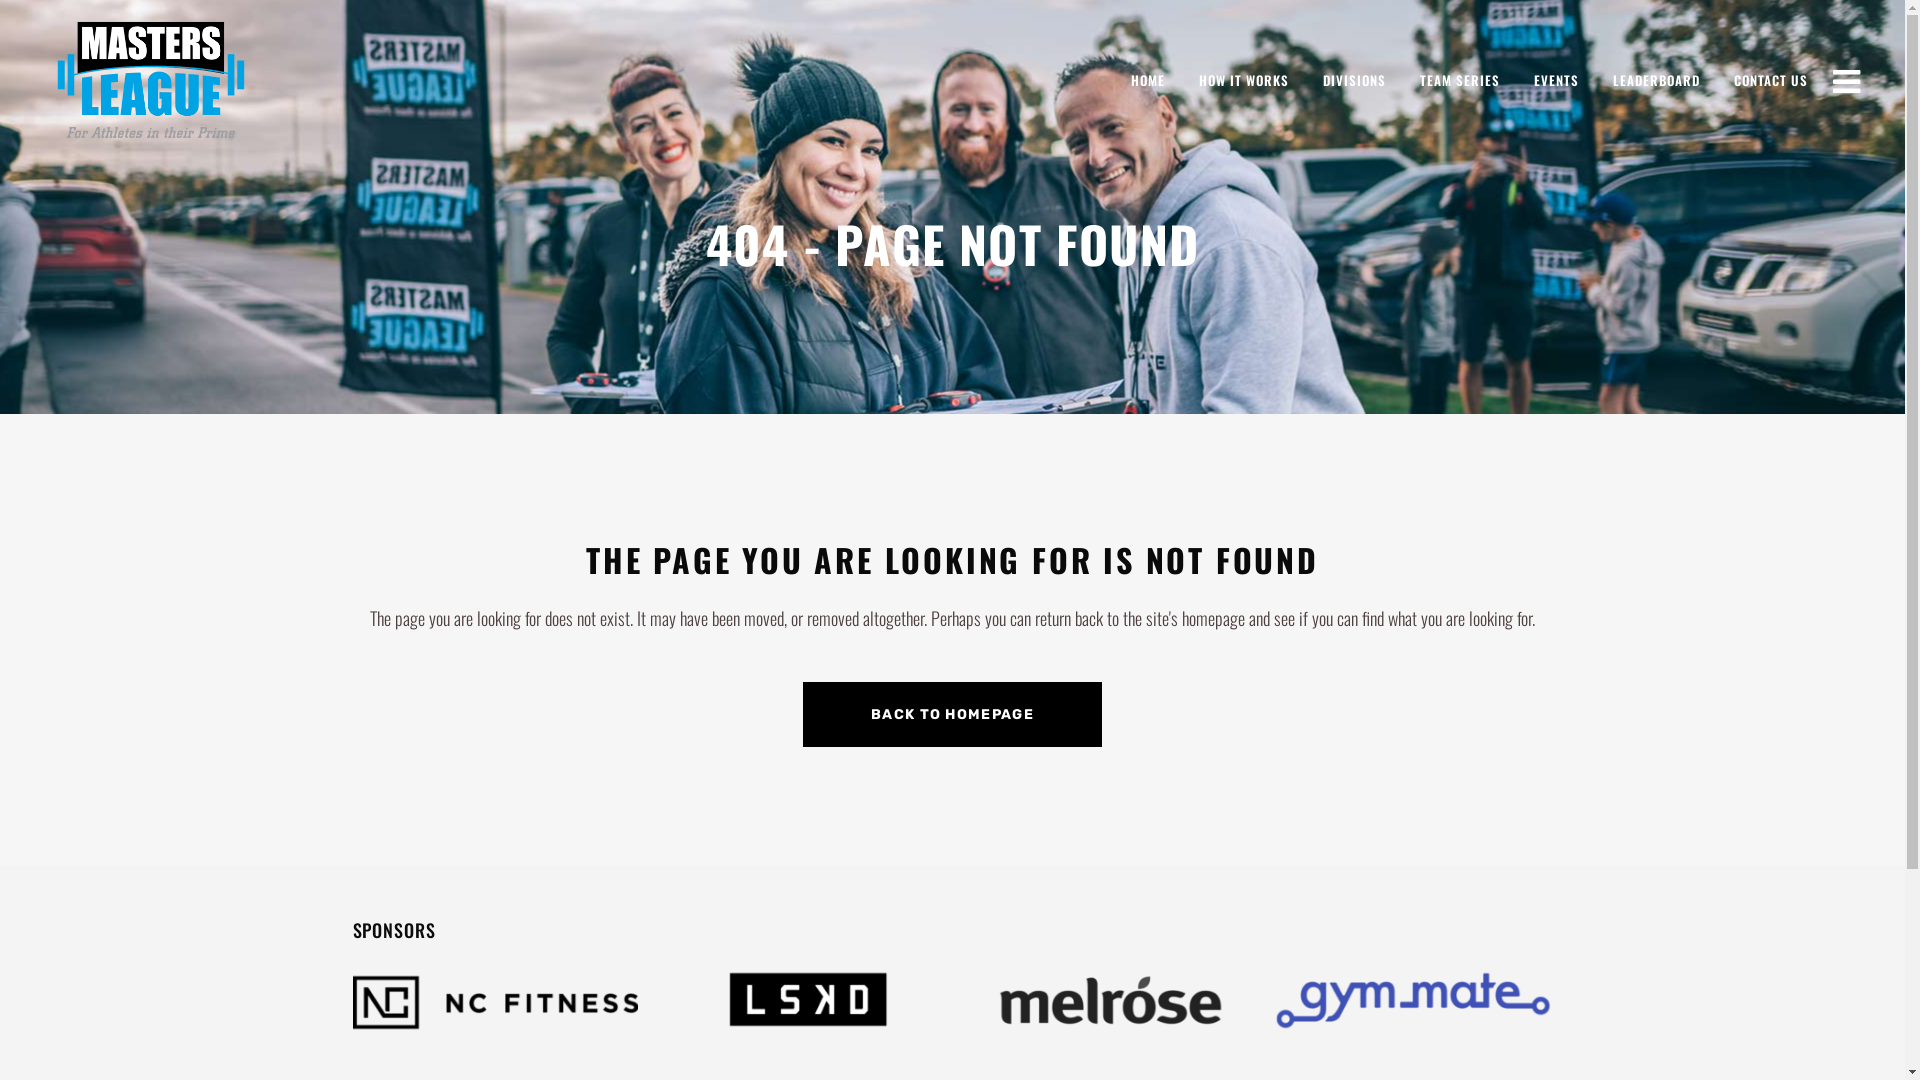  Describe the element at coordinates (1656, 80) in the screenshot. I see `LEADERBOARD` at that location.